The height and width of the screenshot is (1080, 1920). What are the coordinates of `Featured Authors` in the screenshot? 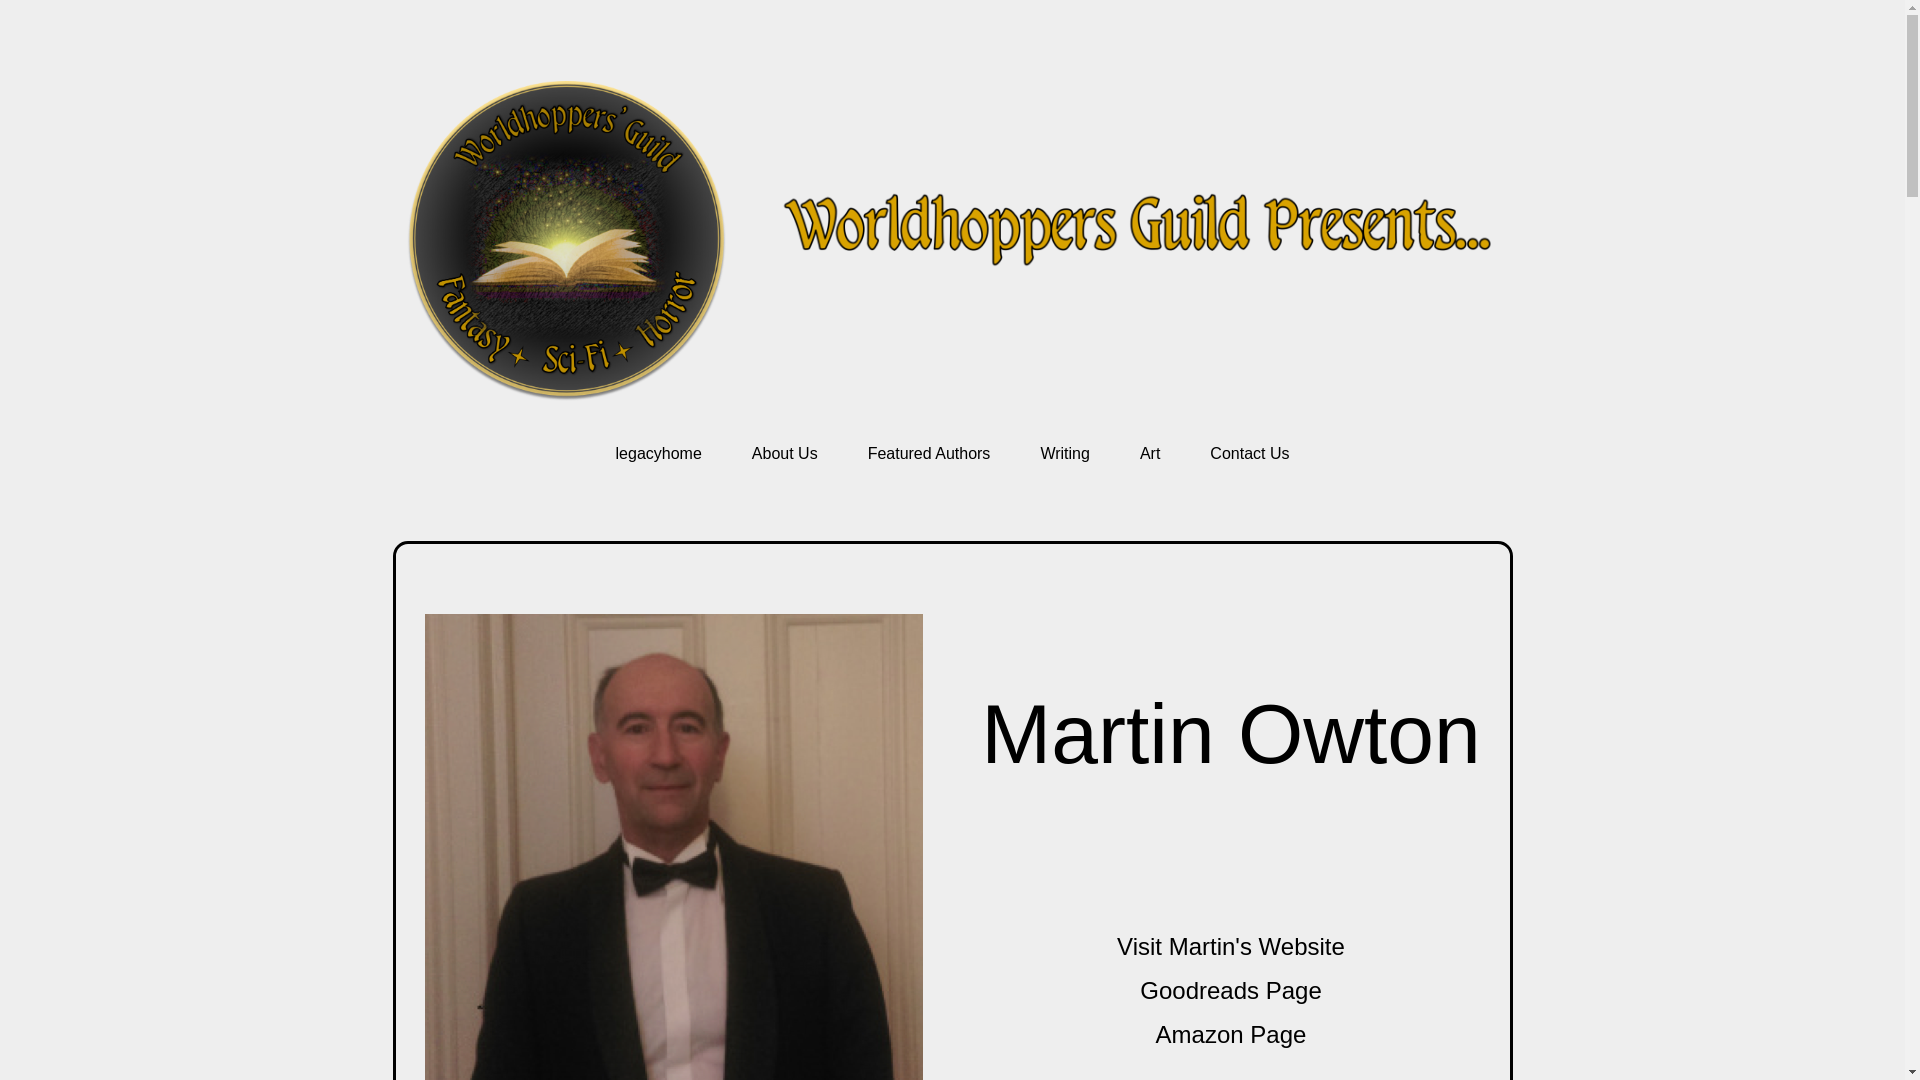 It's located at (928, 454).